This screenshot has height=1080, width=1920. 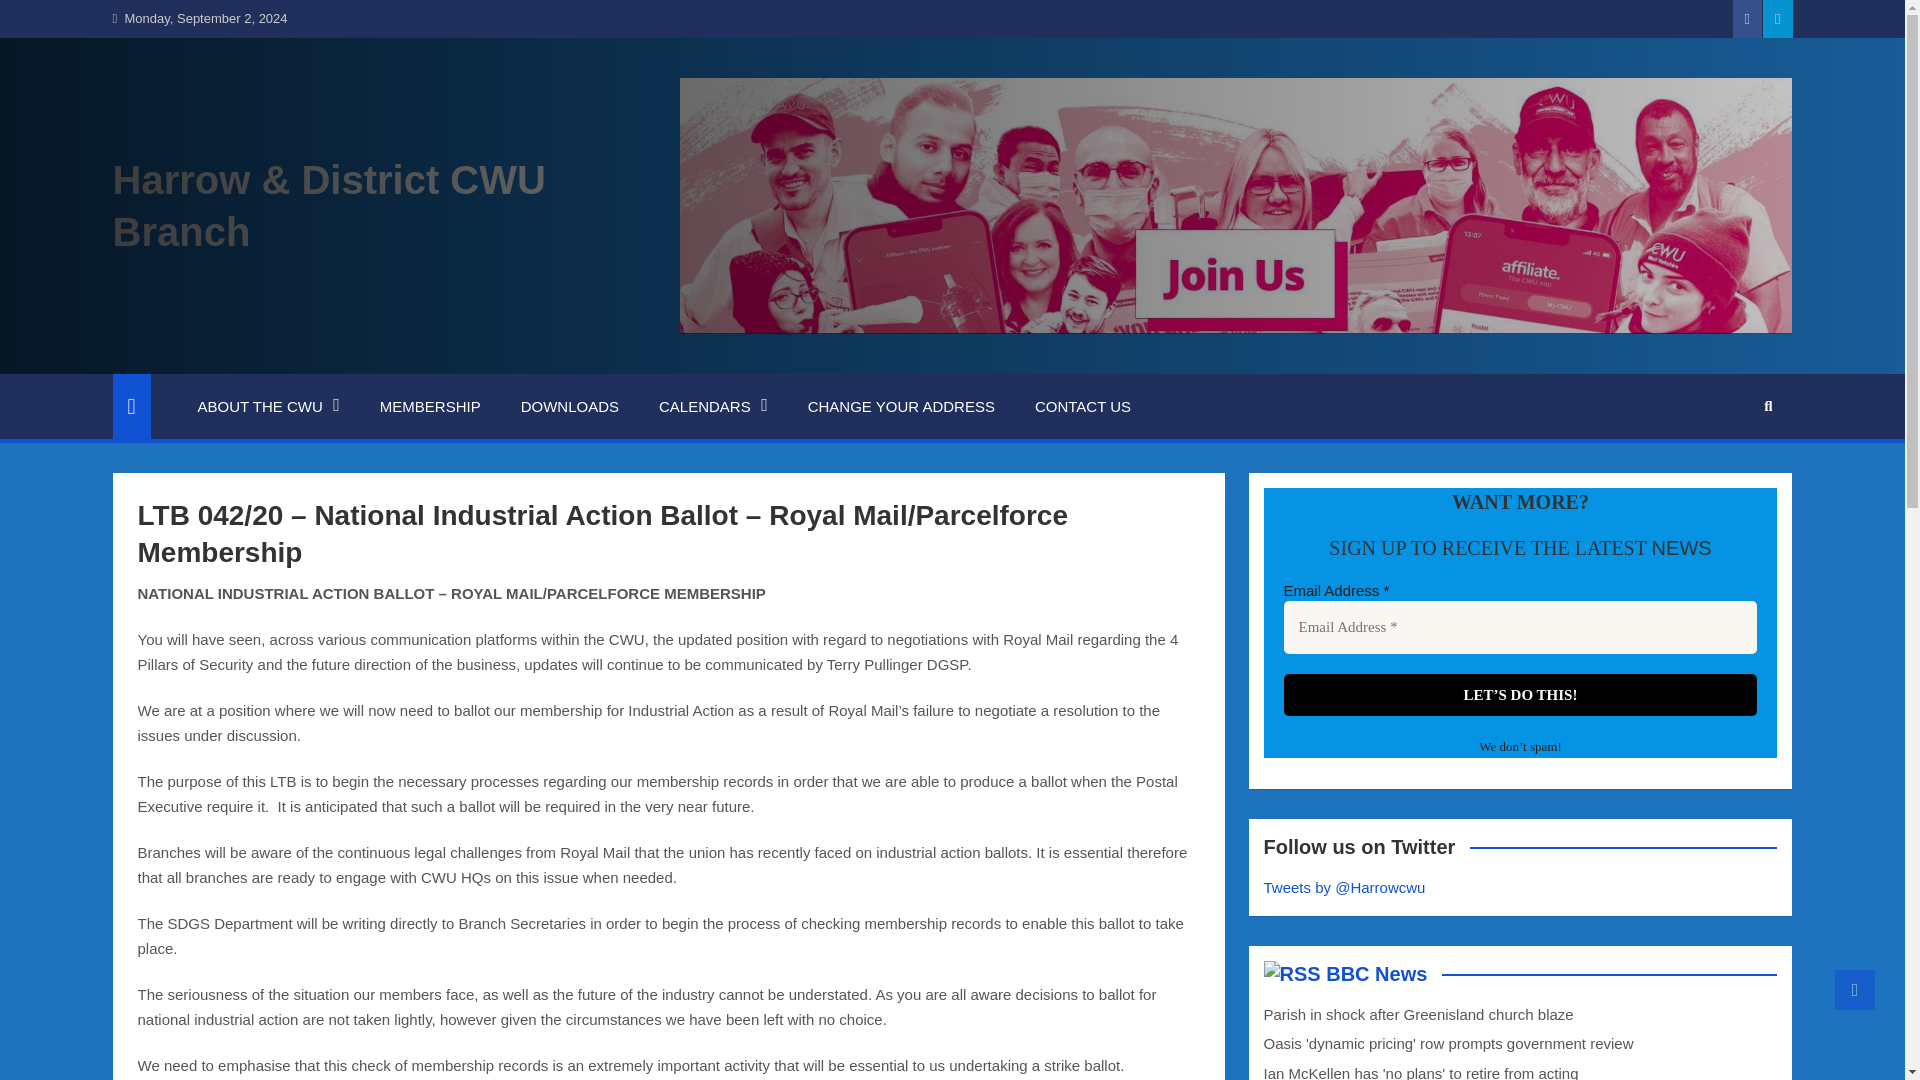 What do you see at coordinates (269, 406) in the screenshot?
I see `ABOUT THE CWU` at bounding box center [269, 406].